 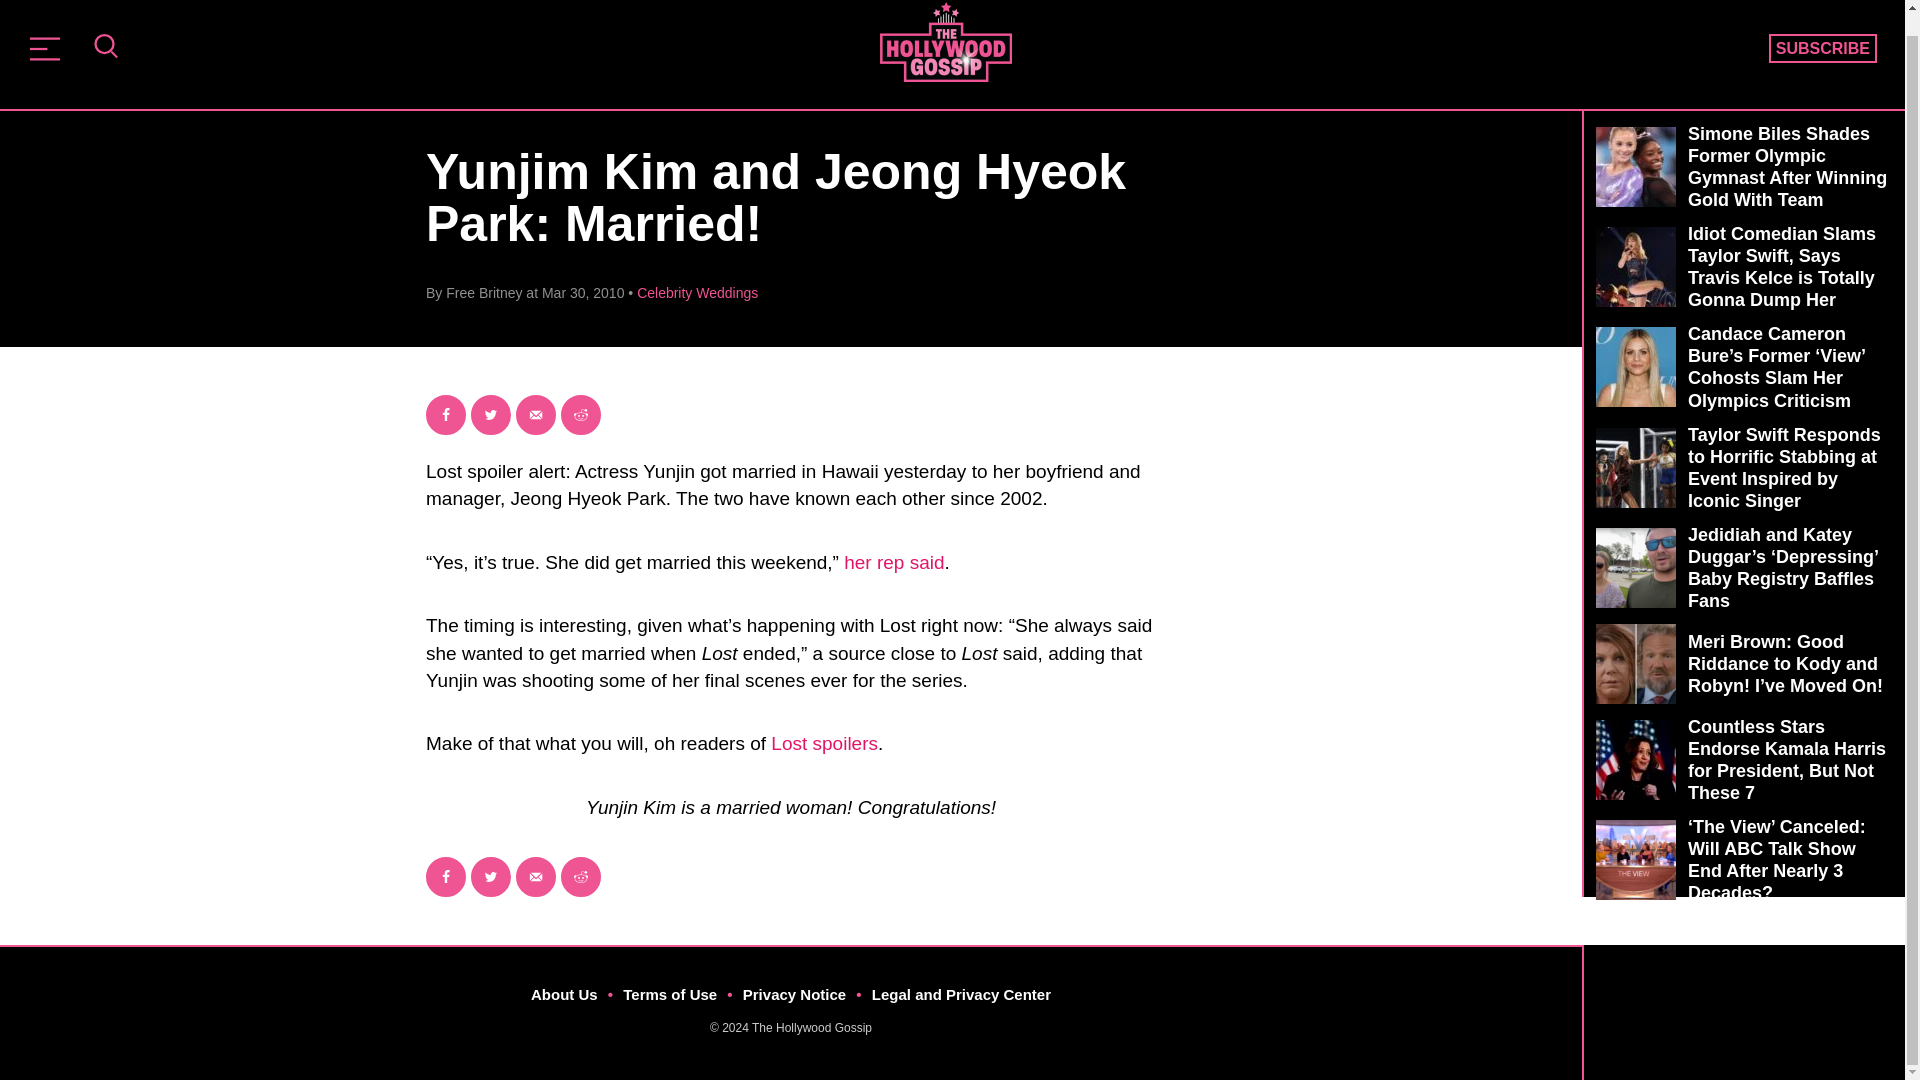 What do you see at coordinates (894, 562) in the screenshot?
I see `her rep said` at bounding box center [894, 562].